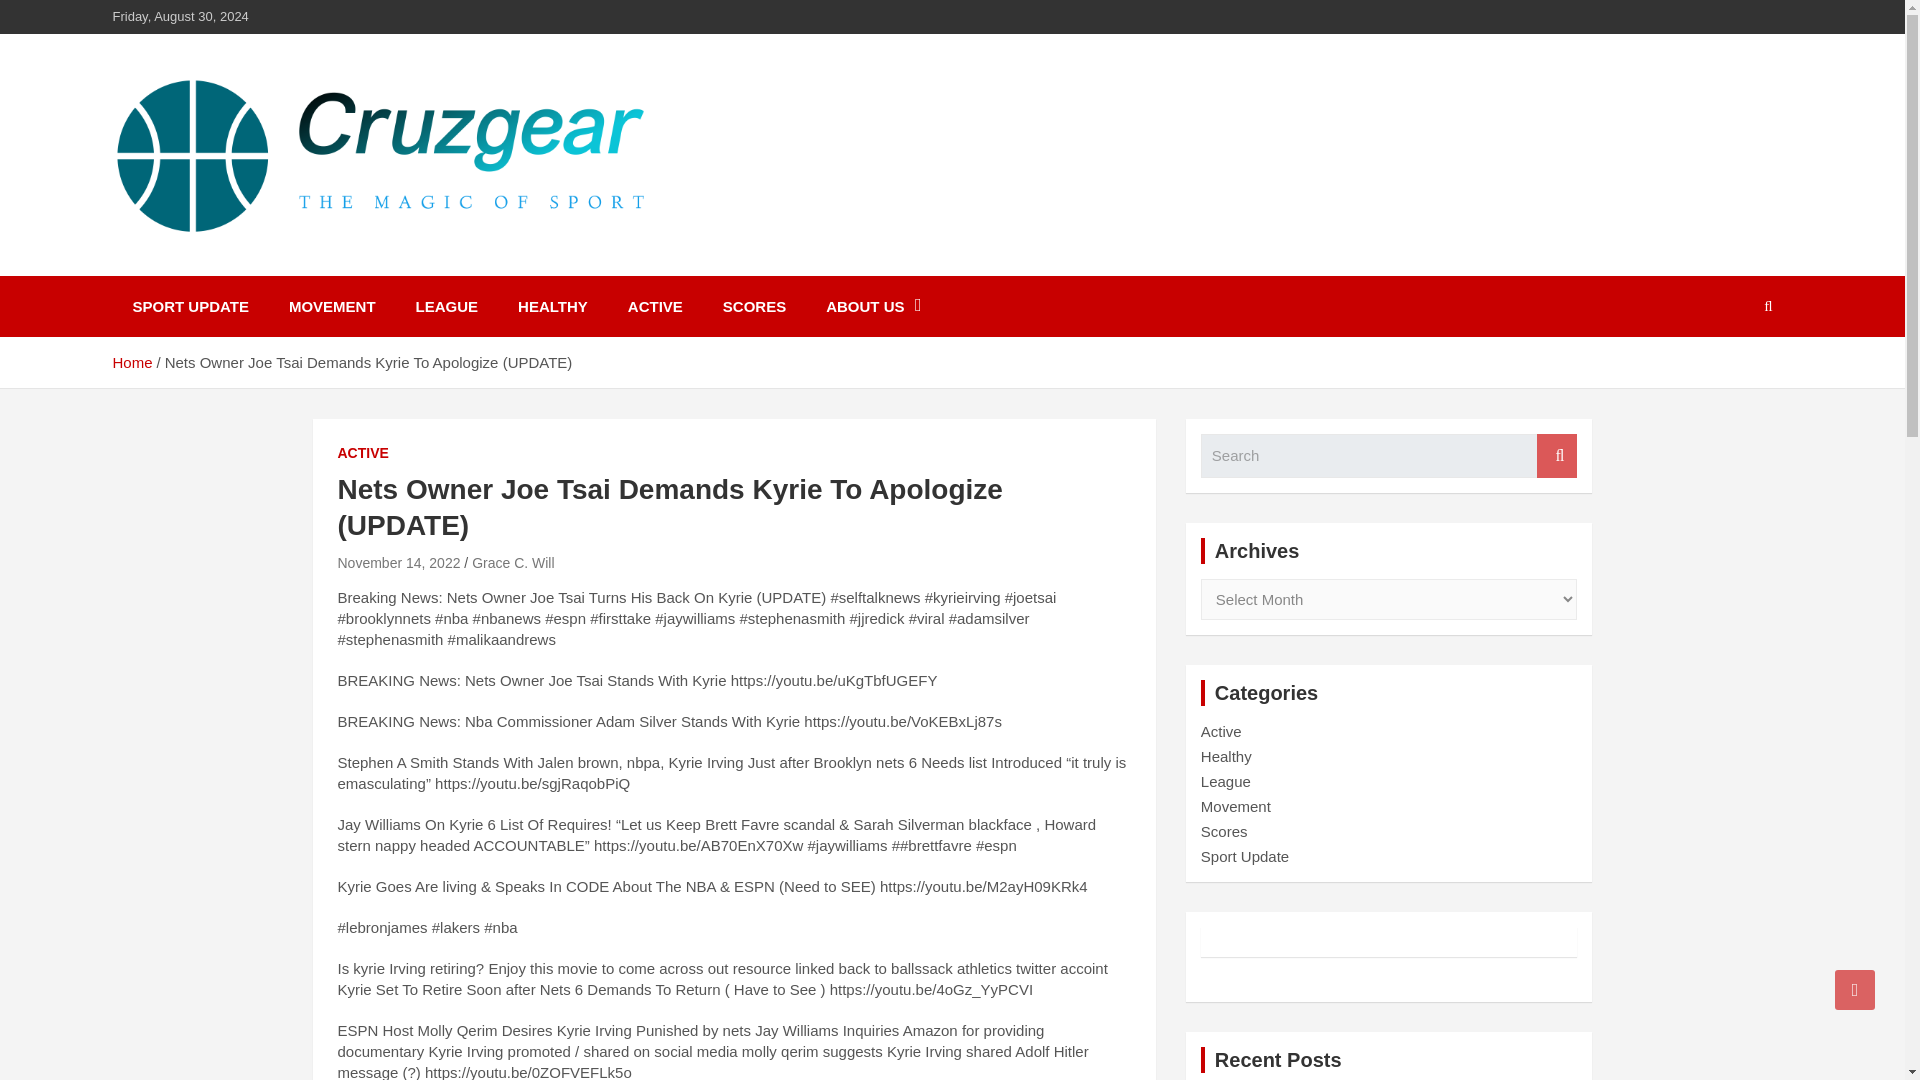 The height and width of the screenshot is (1080, 1920). What do you see at coordinates (513, 563) in the screenshot?
I see `Grace C. Will` at bounding box center [513, 563].